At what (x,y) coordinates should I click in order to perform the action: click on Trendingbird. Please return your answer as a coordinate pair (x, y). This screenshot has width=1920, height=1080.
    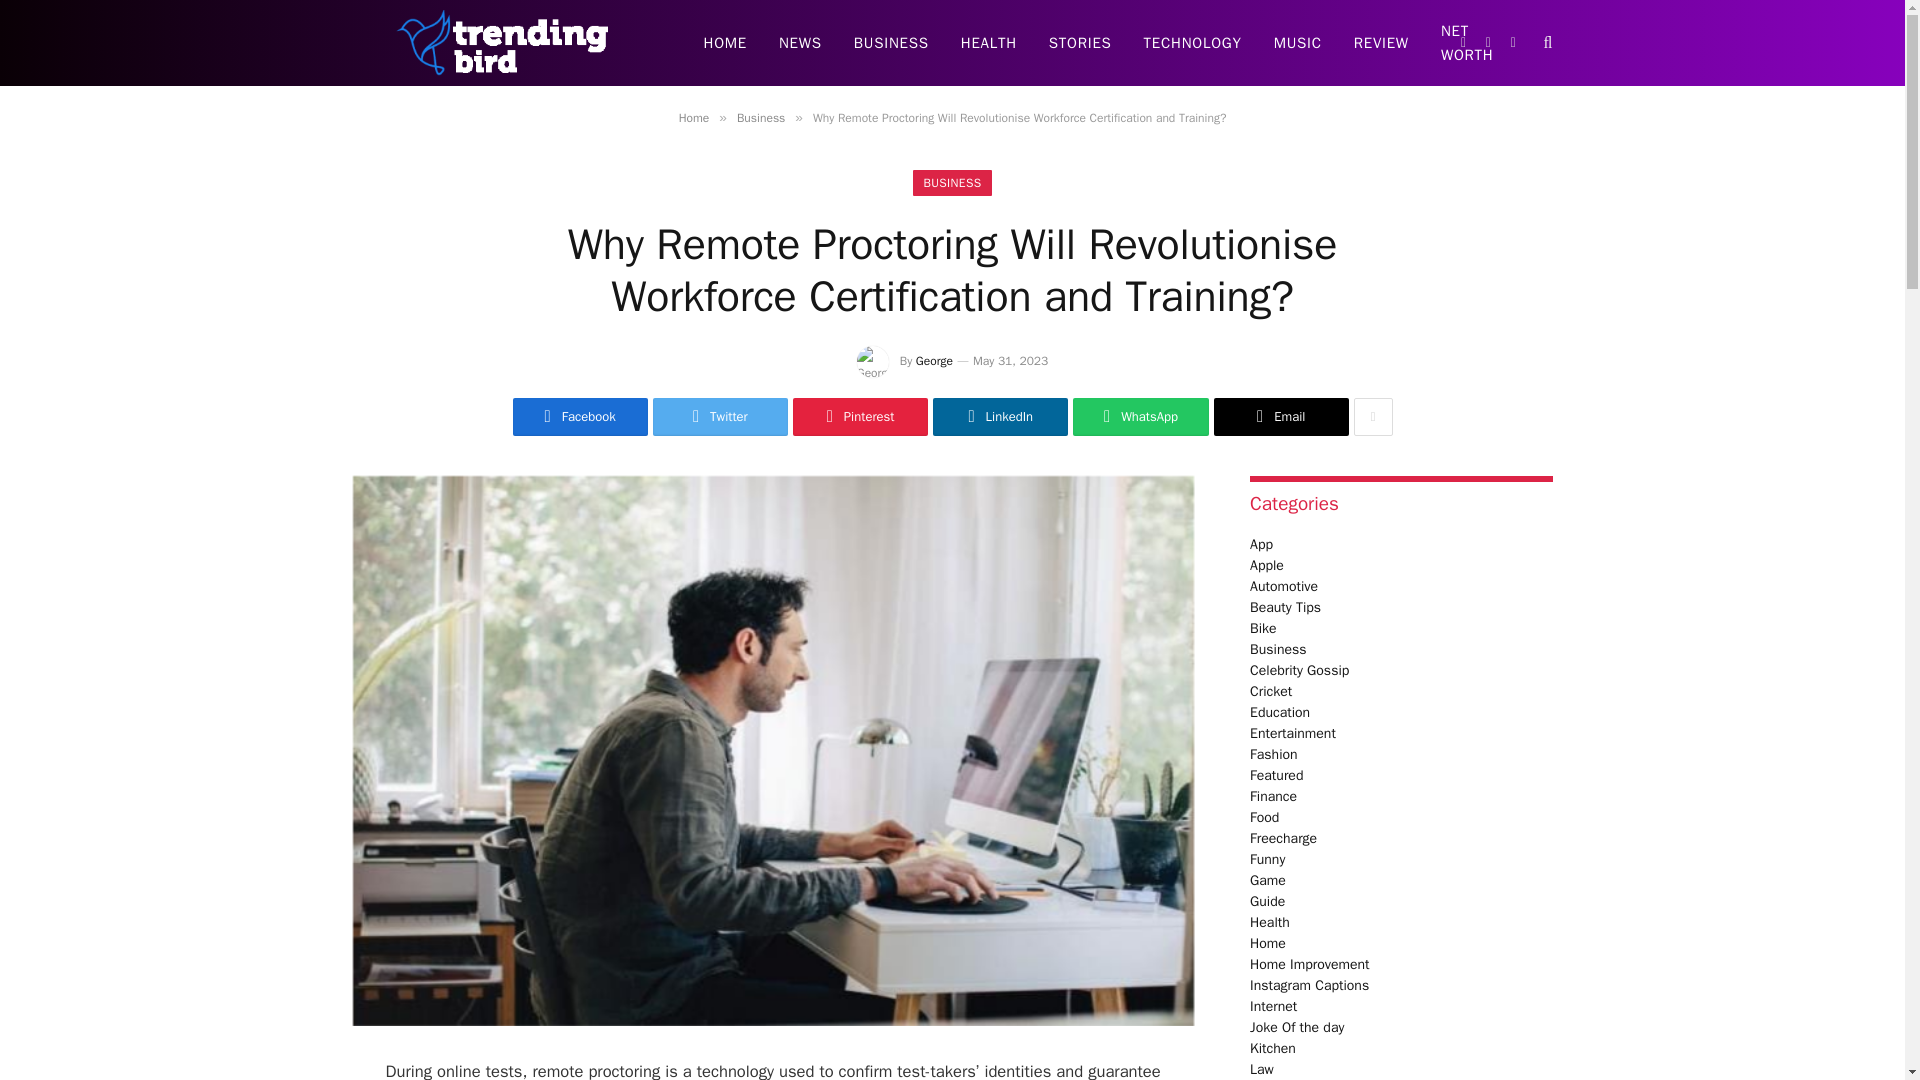
    Looking at the image, I should click on (502, 43).